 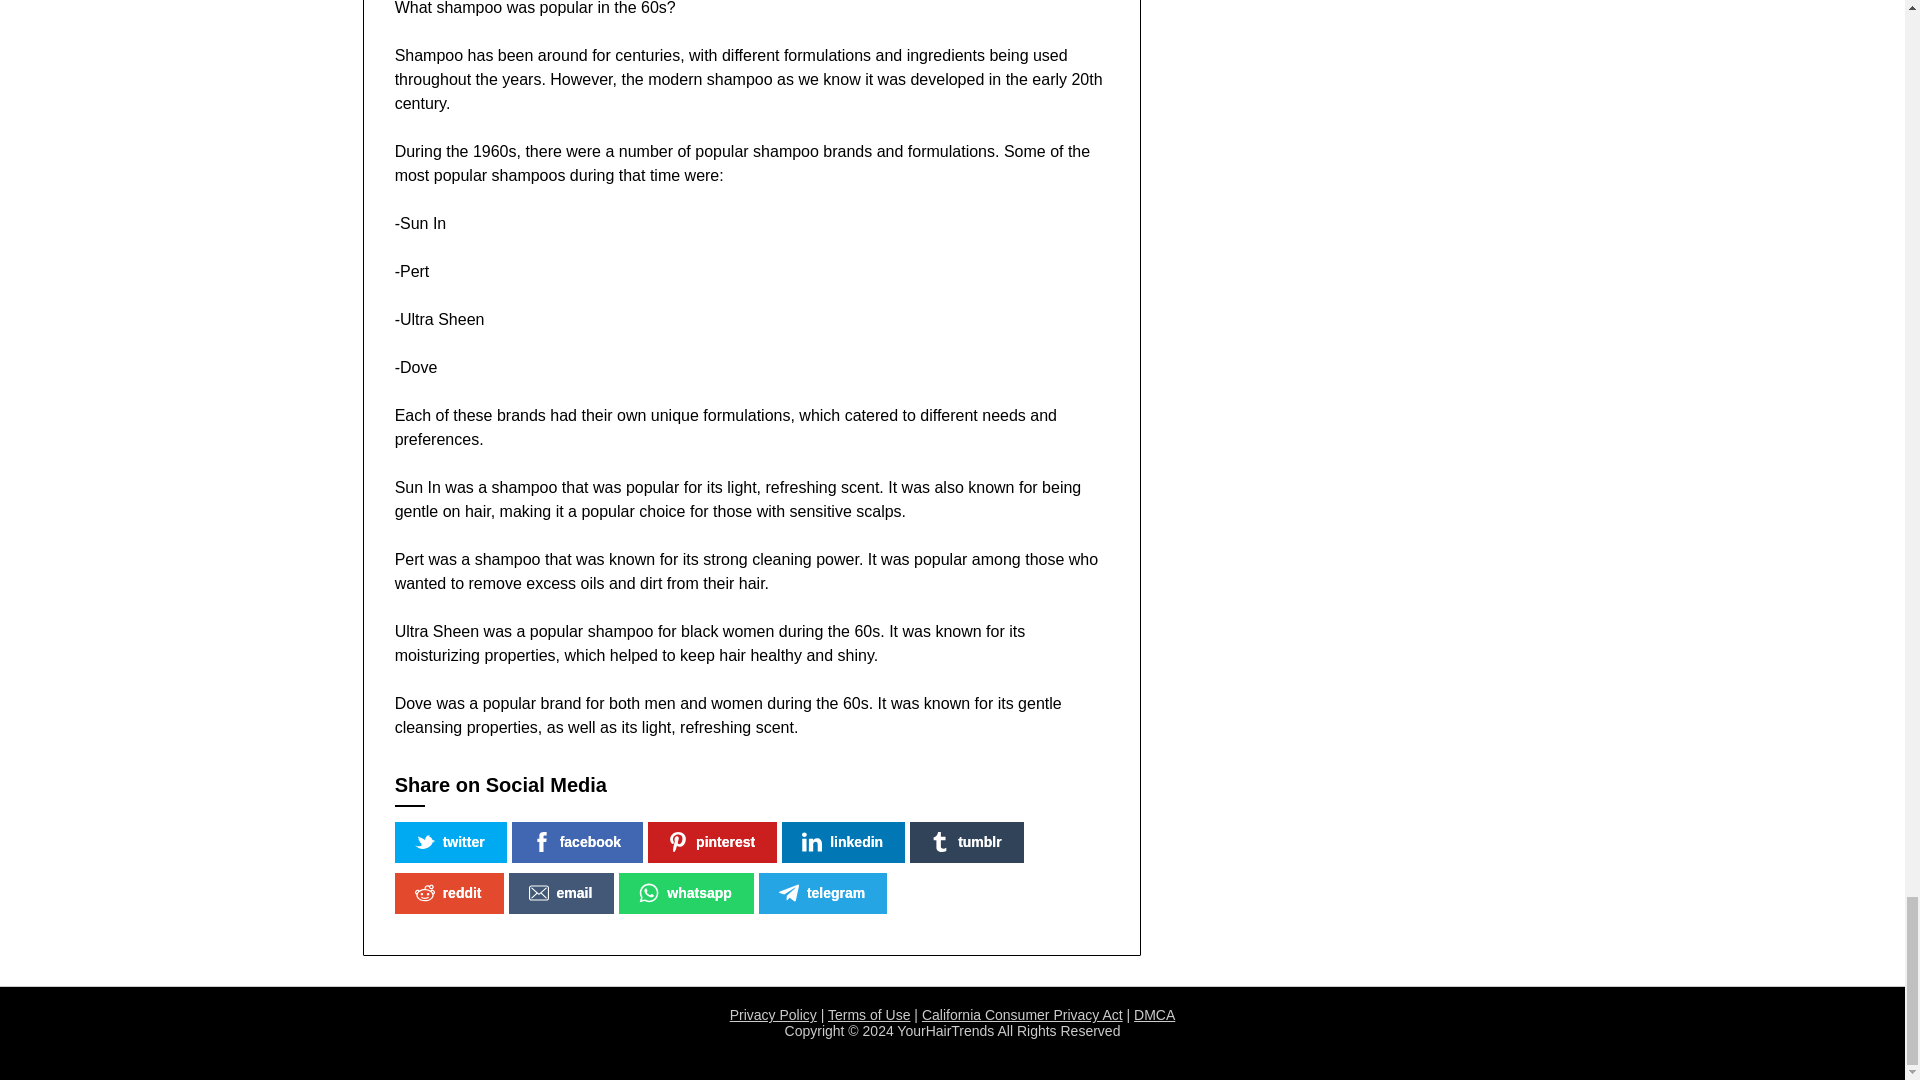 I want to click on linkedin, so click(x=842, y=842).